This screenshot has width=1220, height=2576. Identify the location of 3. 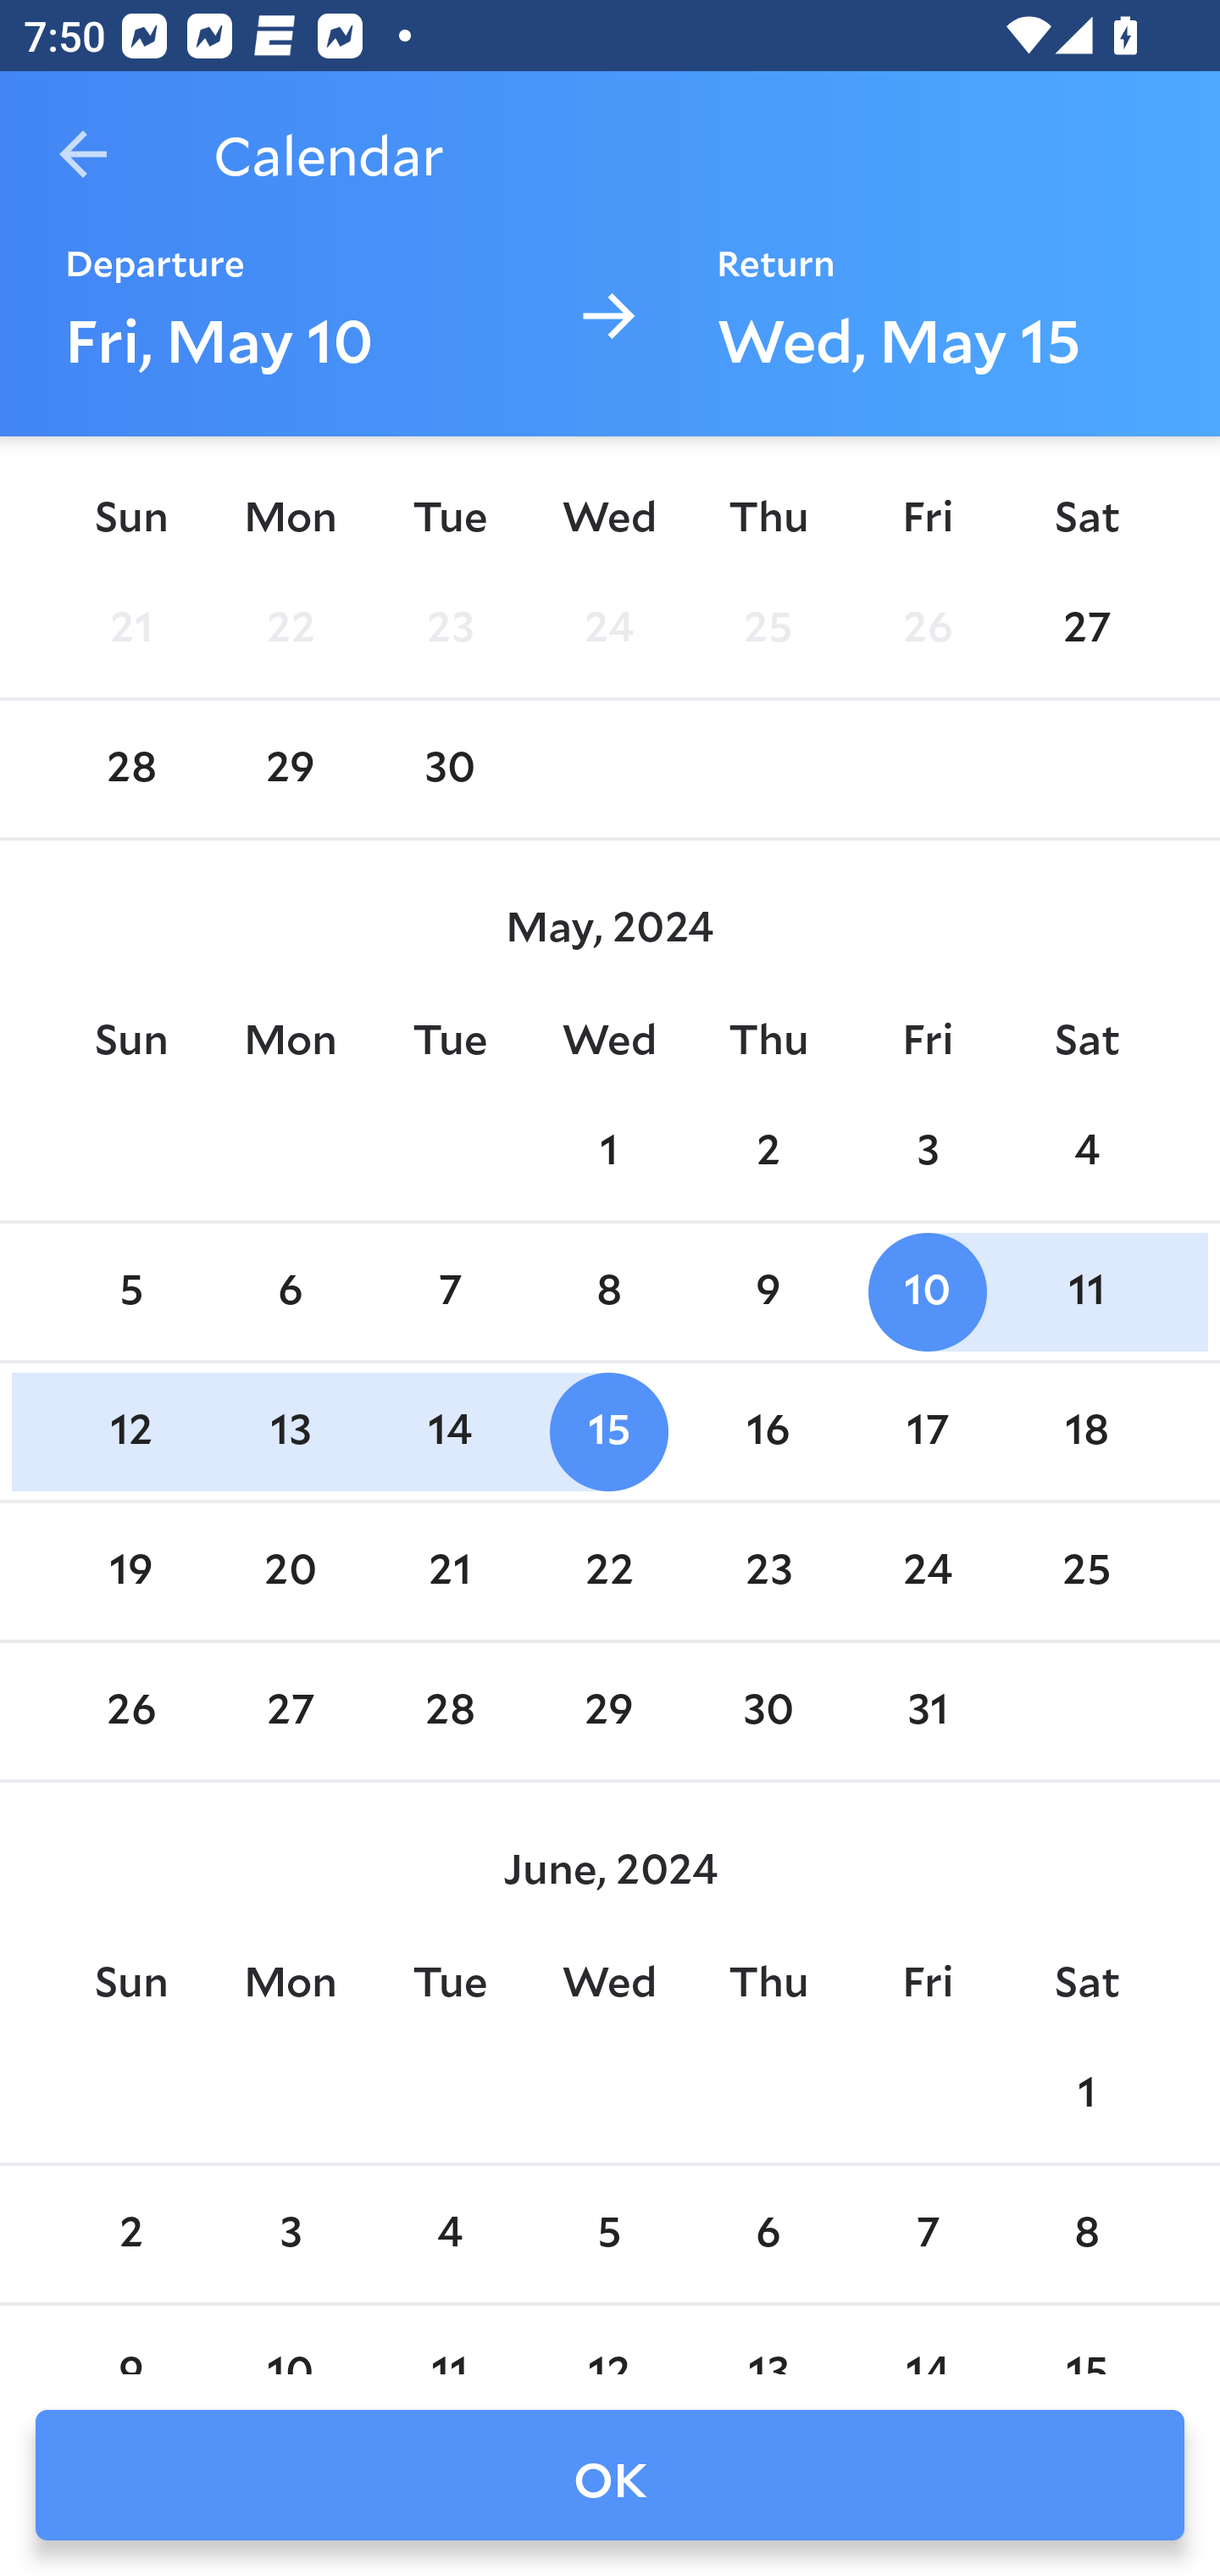
(927, 1151).